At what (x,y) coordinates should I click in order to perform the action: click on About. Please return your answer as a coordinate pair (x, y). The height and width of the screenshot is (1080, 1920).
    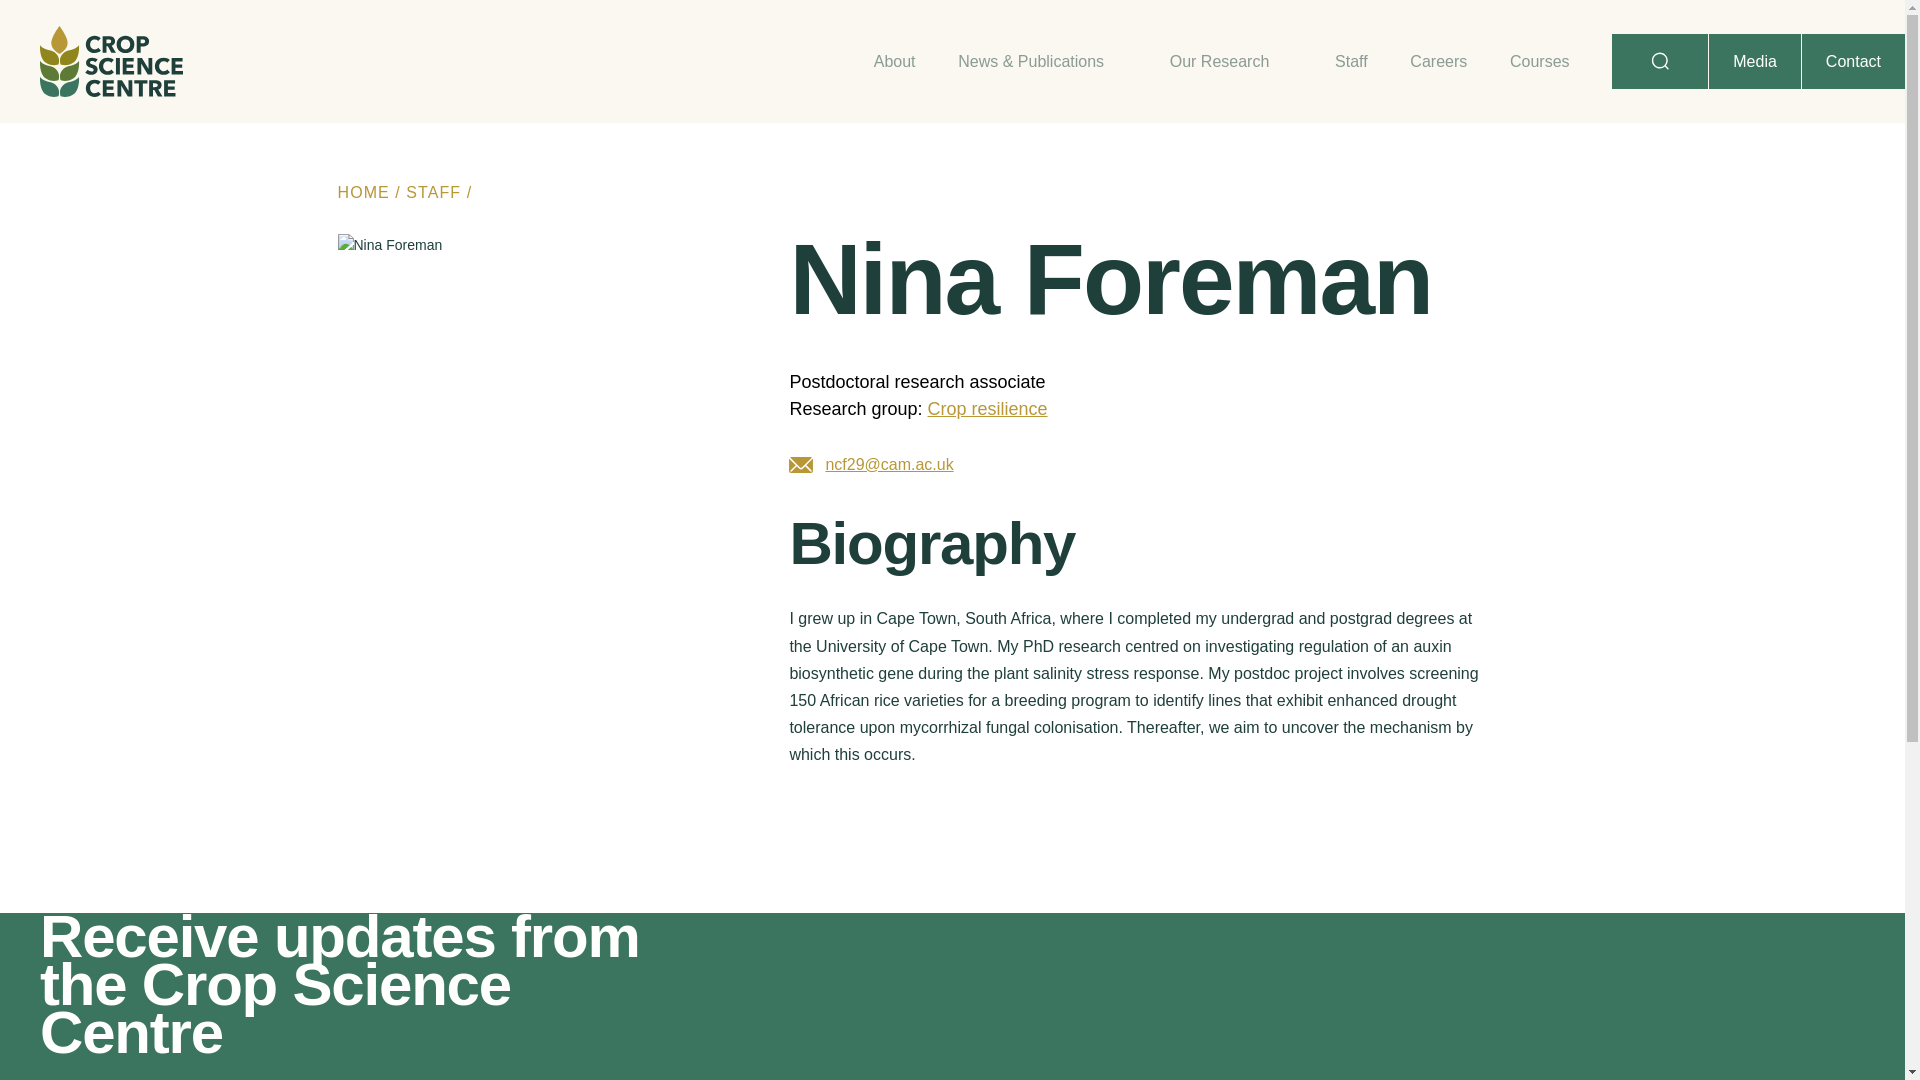
    Looking at the image, I should click on (894, 60).